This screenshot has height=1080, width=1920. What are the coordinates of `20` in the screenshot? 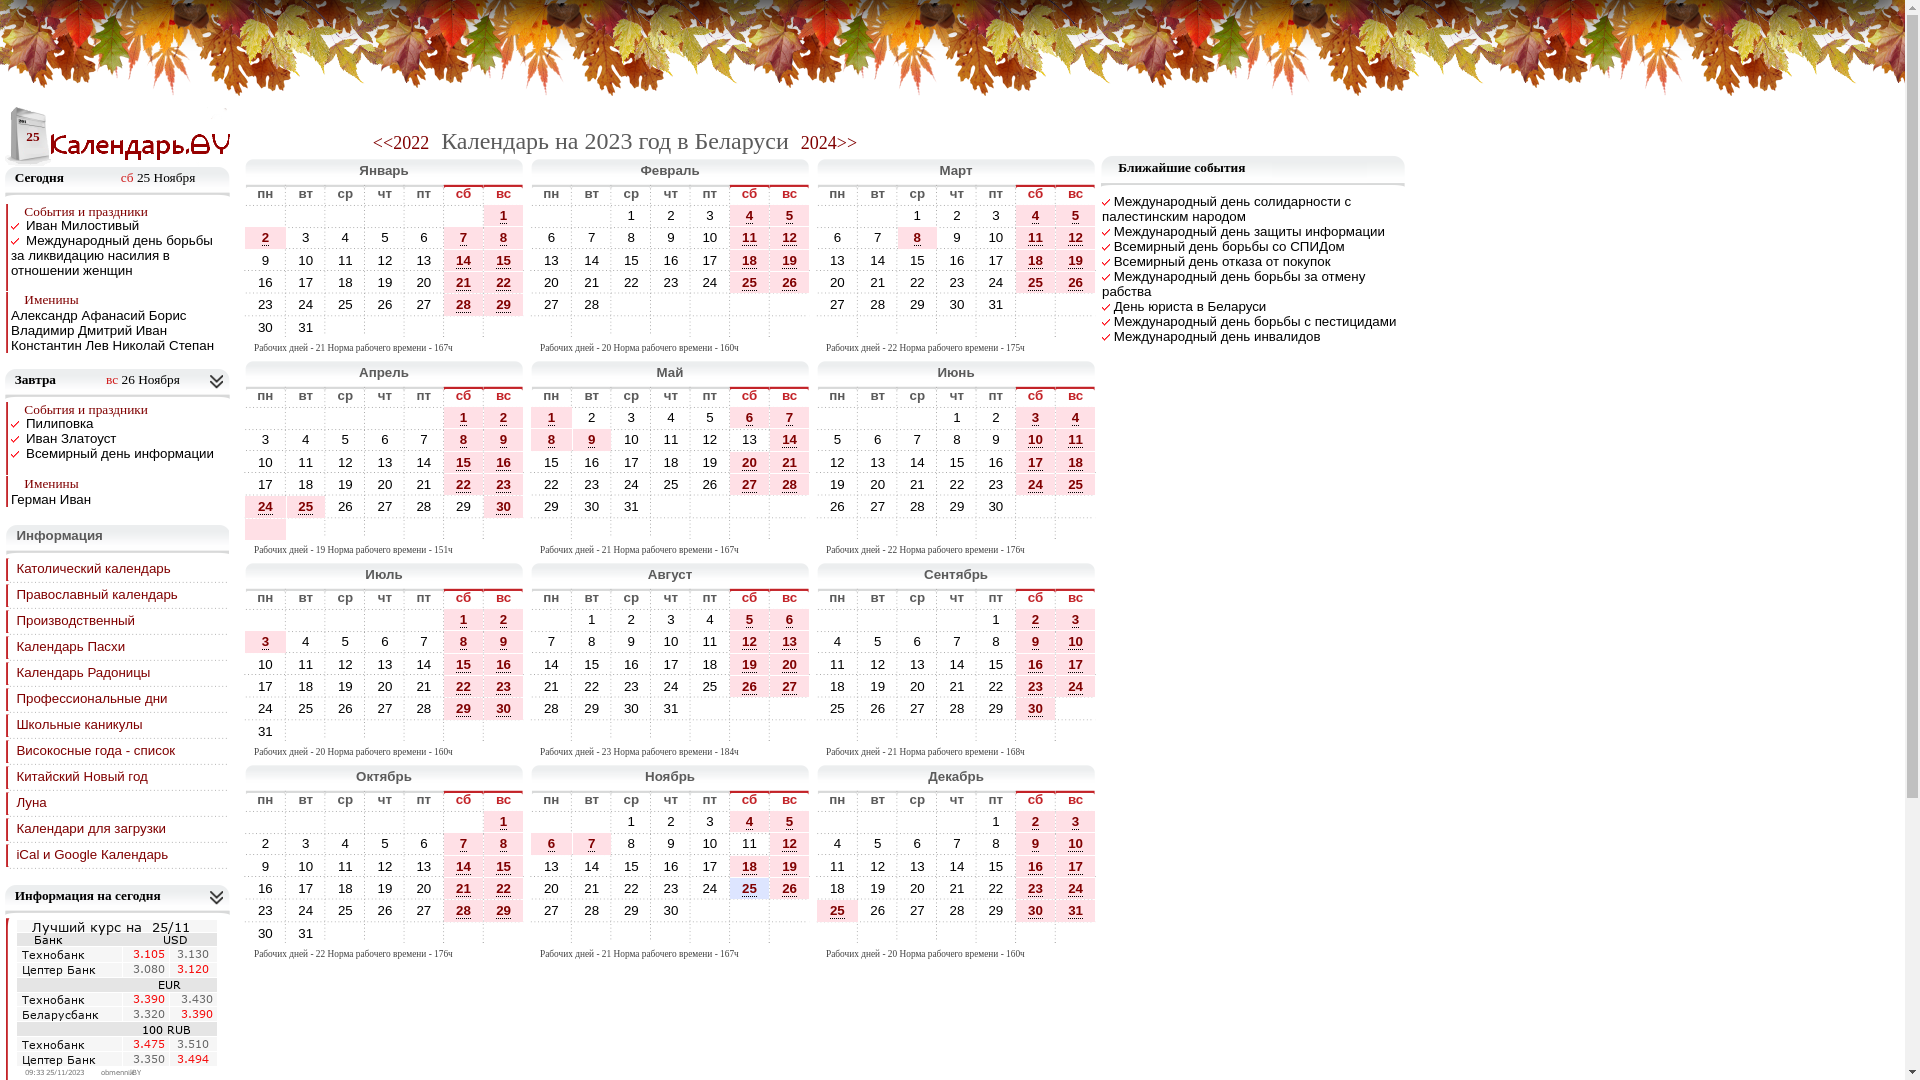 It's located at (790, 665).